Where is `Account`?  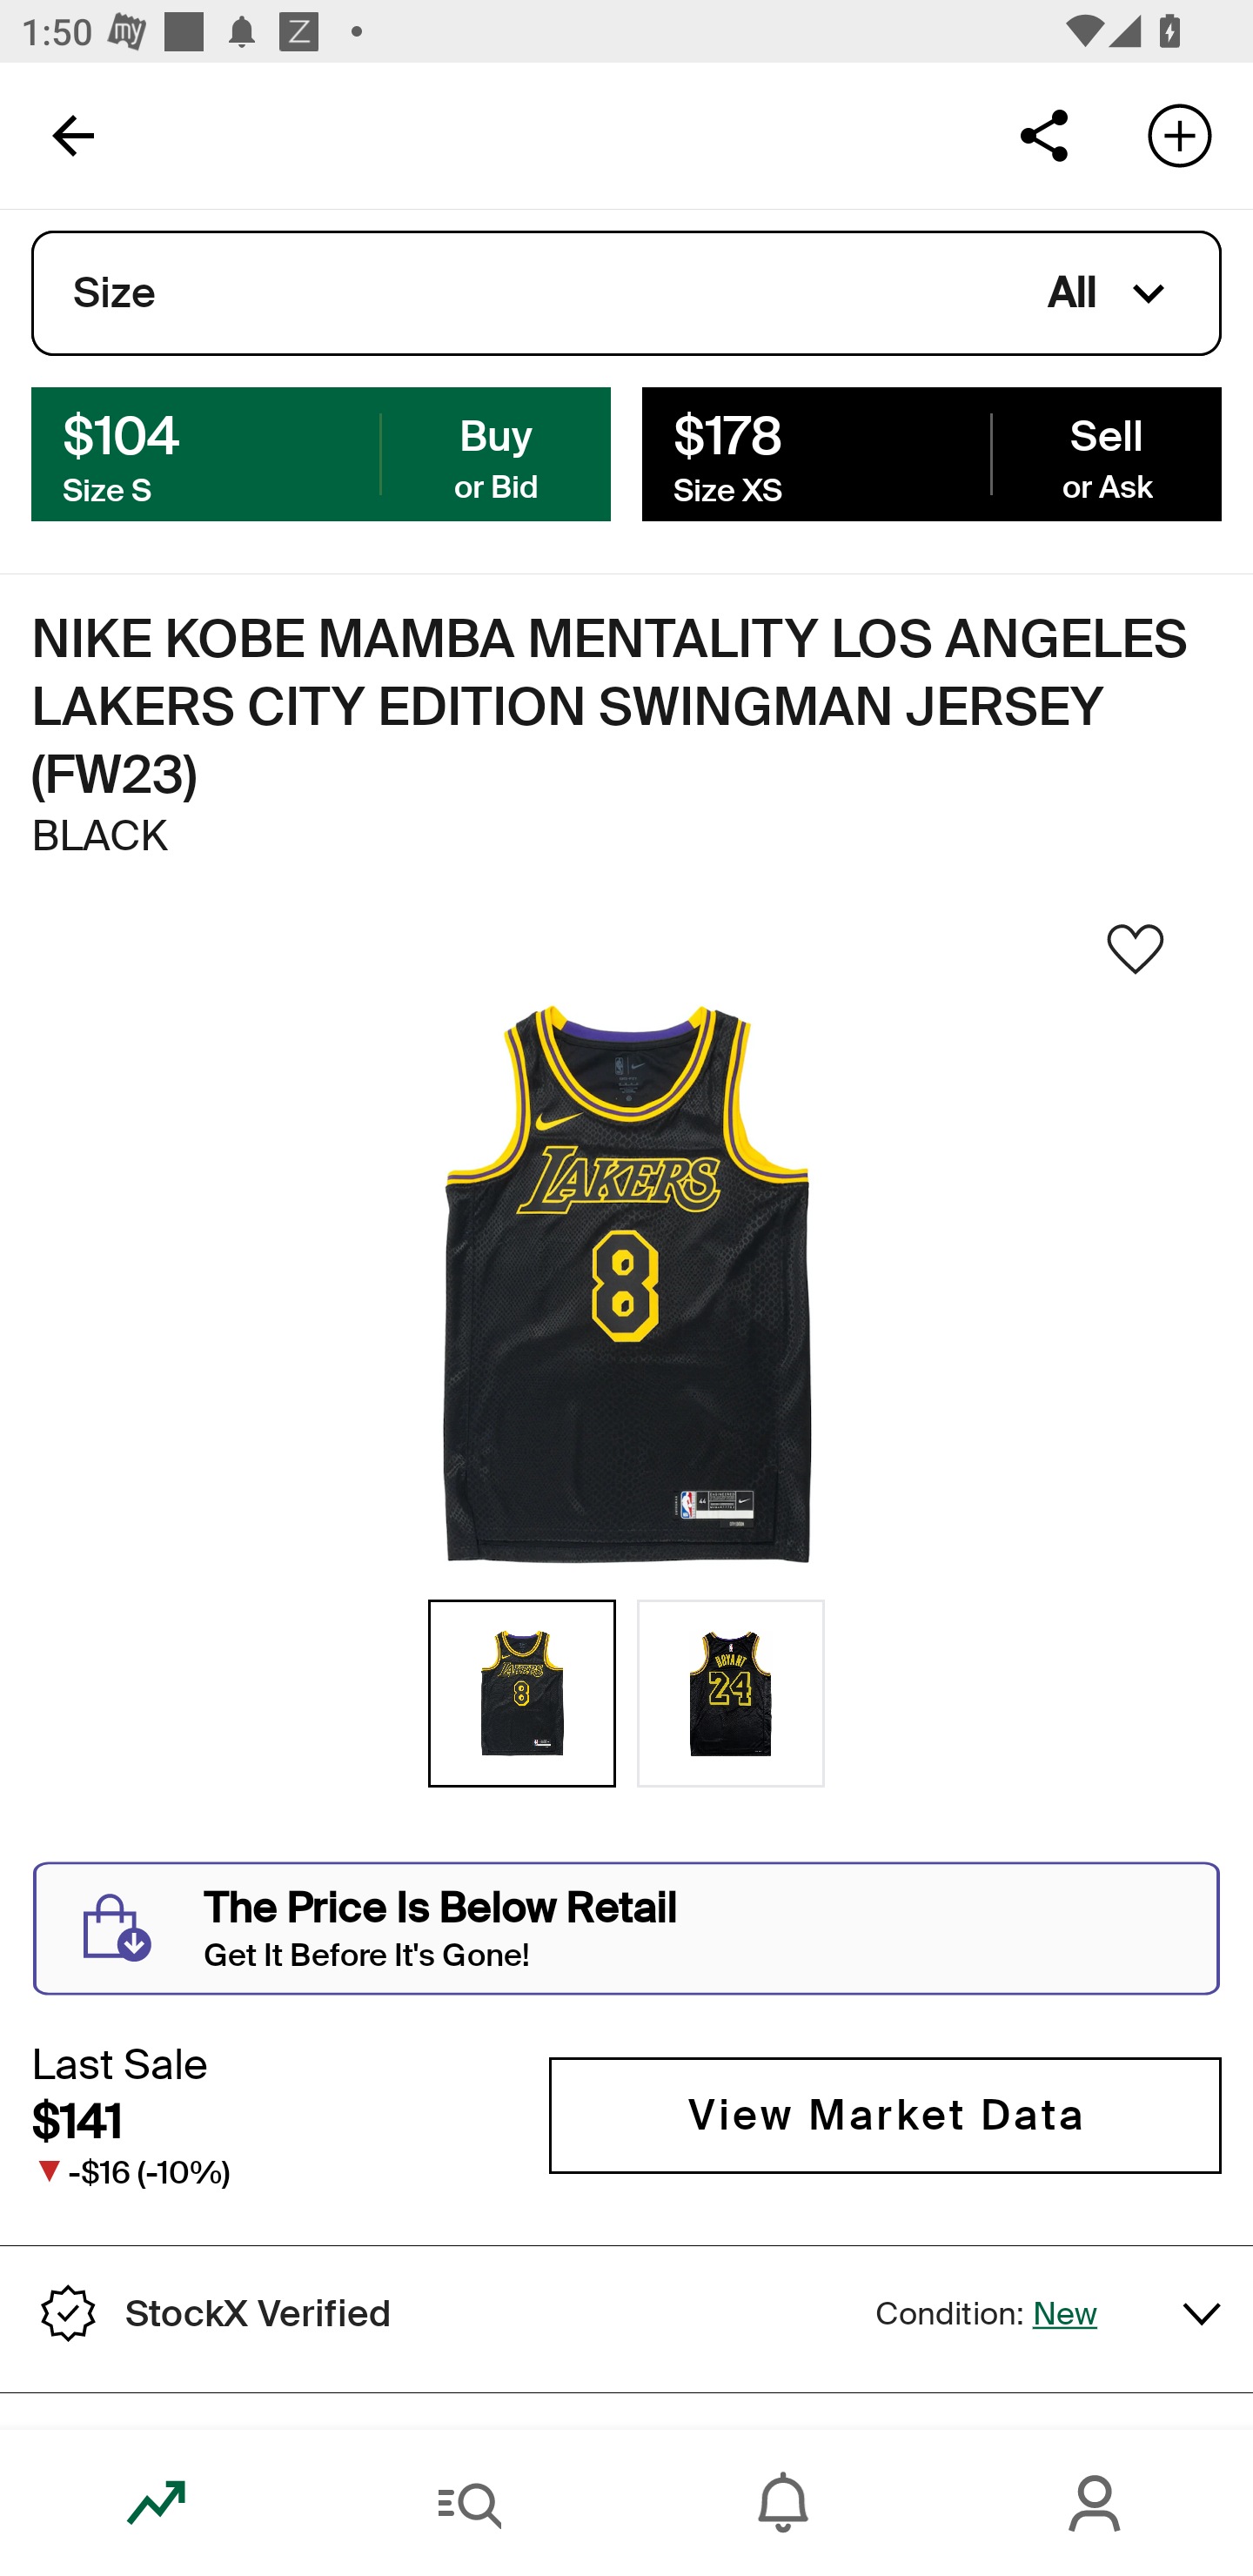 Account is located at coordinates (1096, 2503).